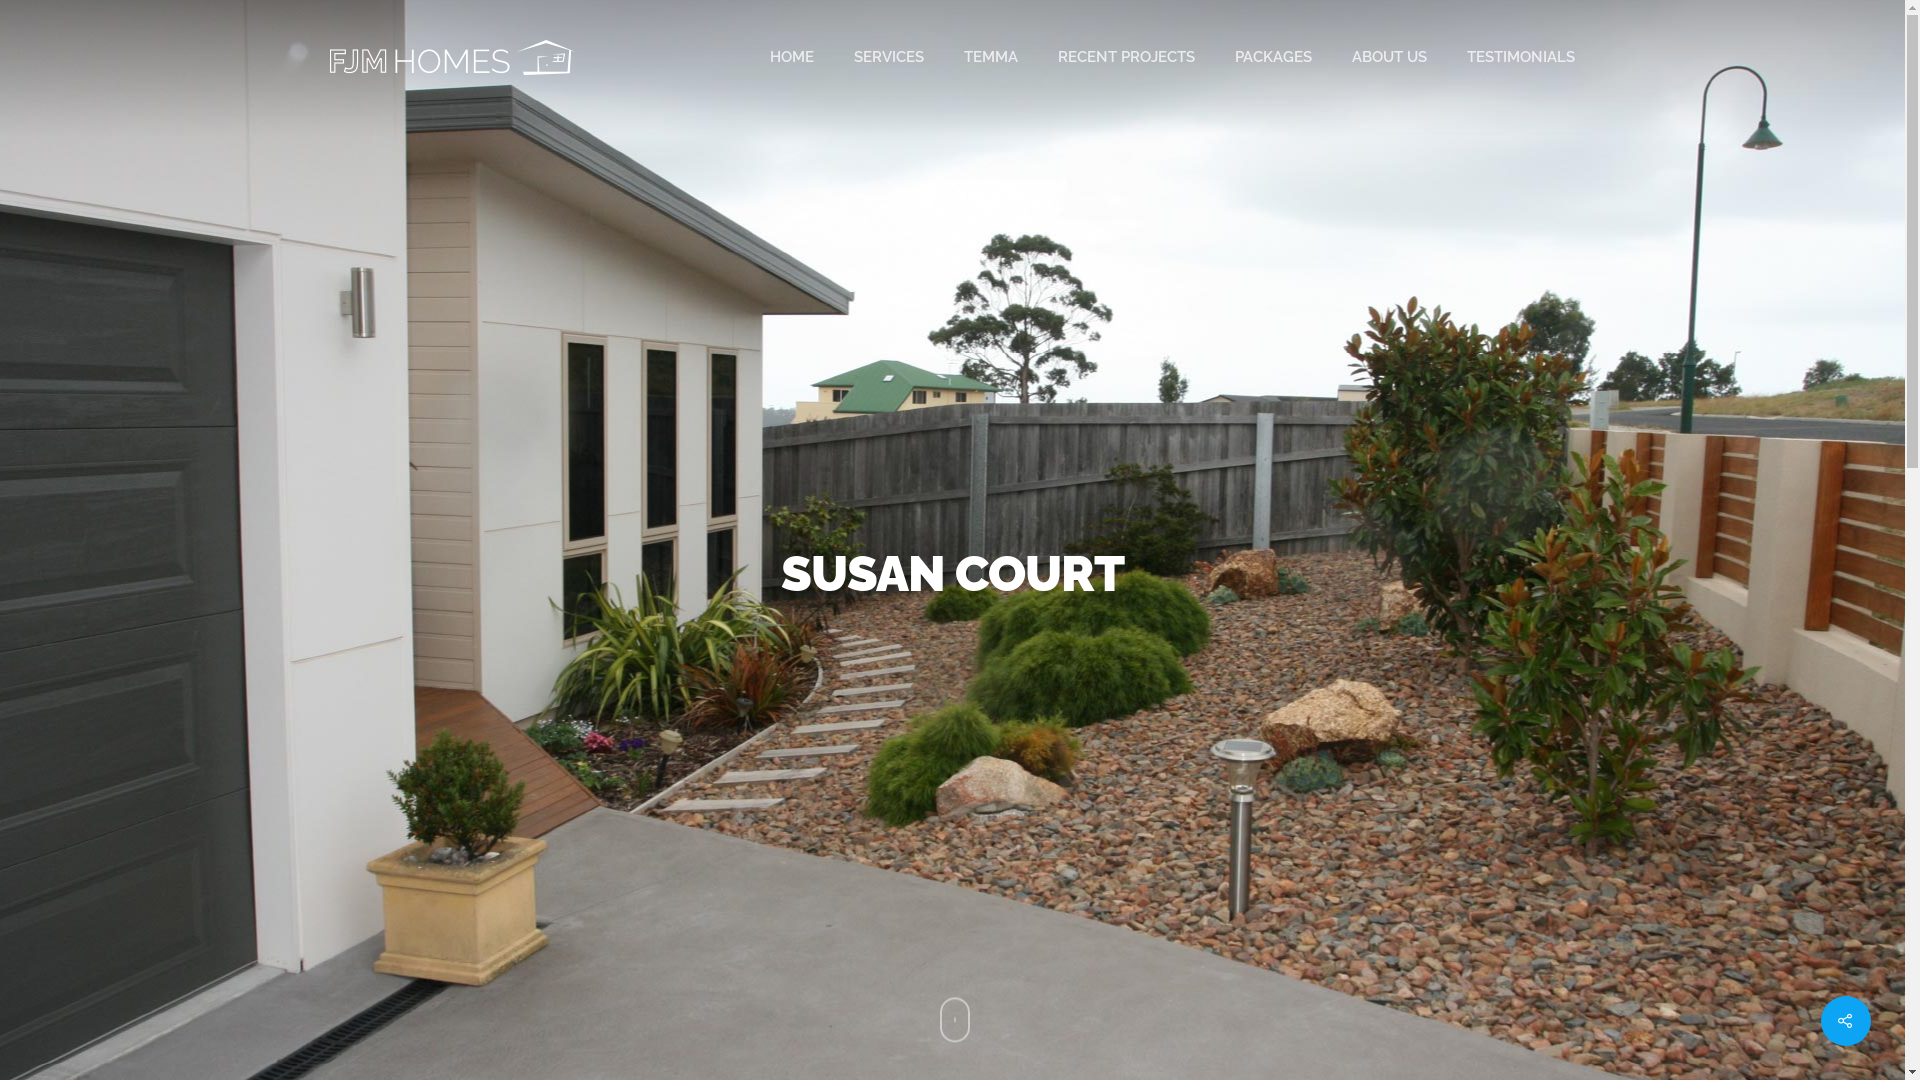 The image size is (1920, 1080). What do you see at coordinates (889, 58) in the screenshot?
I see `SERVICES` at bounding box center [889, 58].